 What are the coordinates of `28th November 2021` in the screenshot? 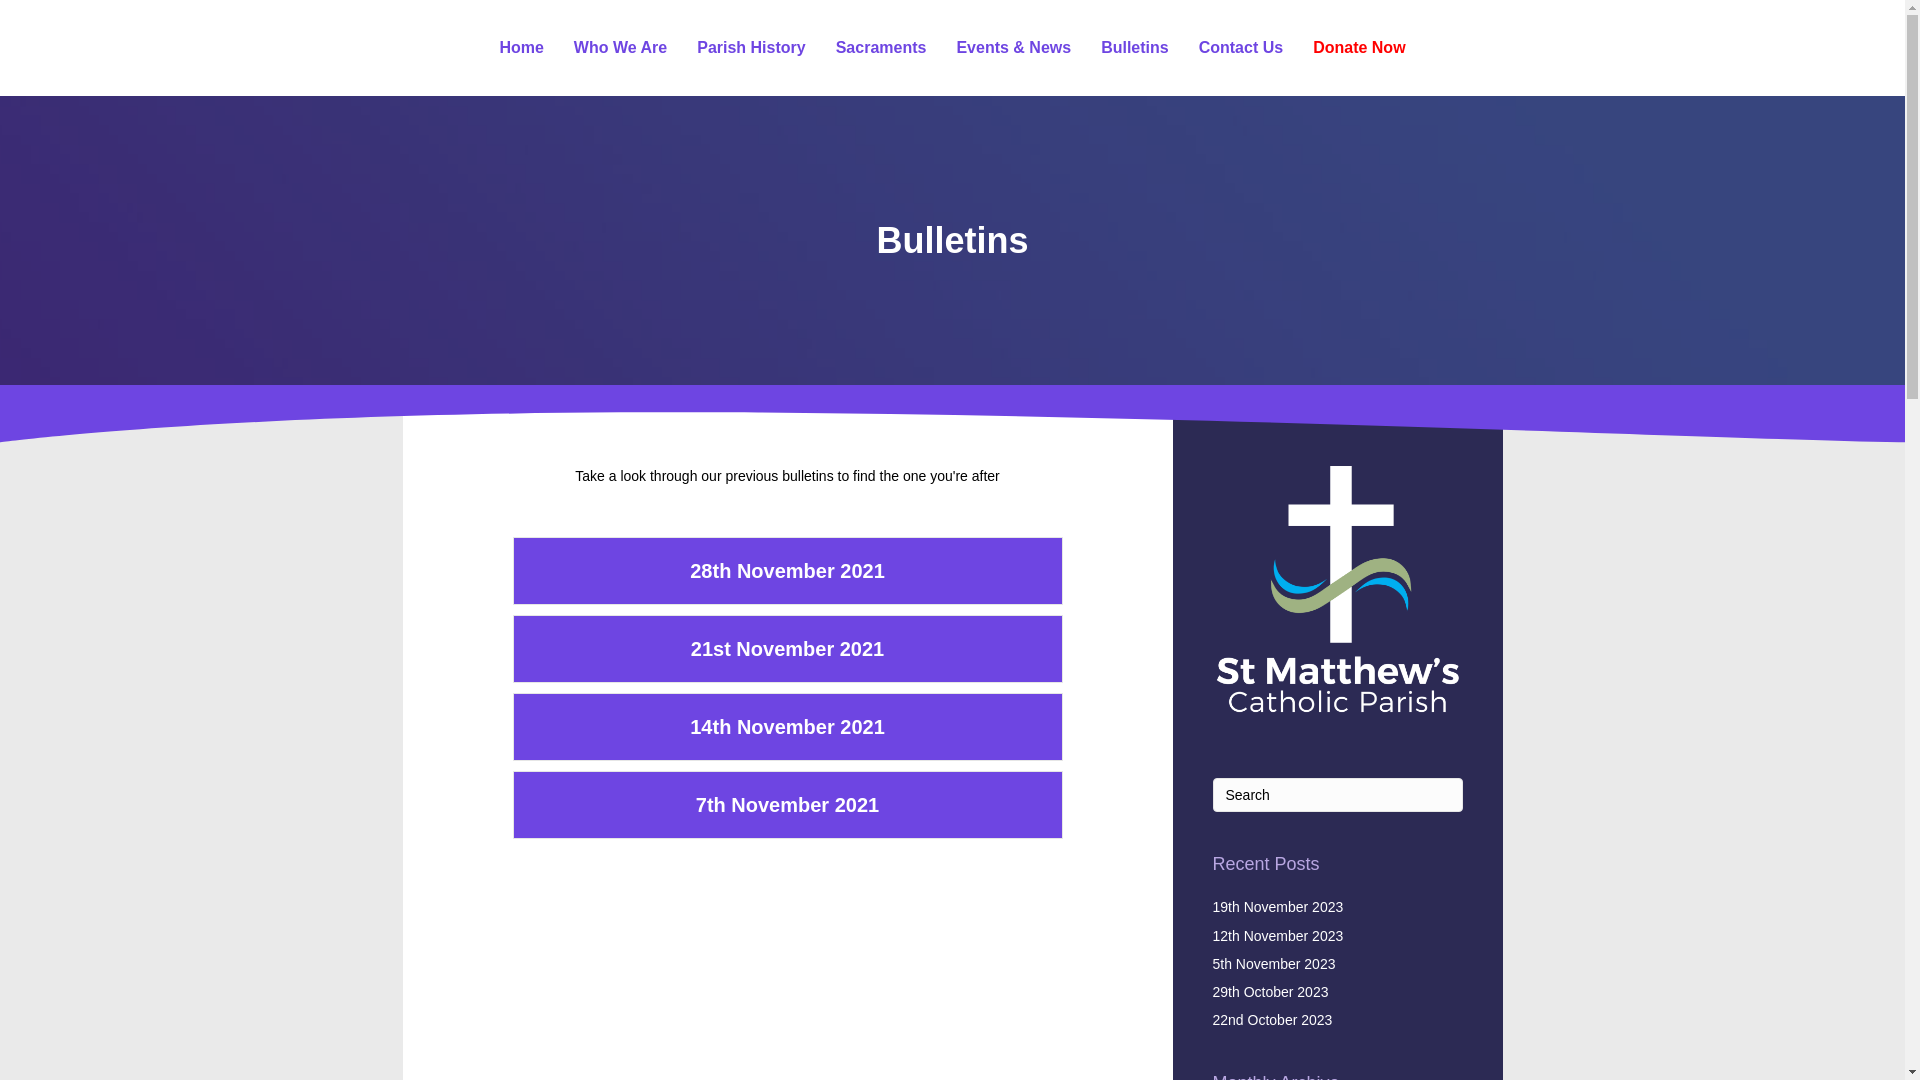 It's located at (788, 571).